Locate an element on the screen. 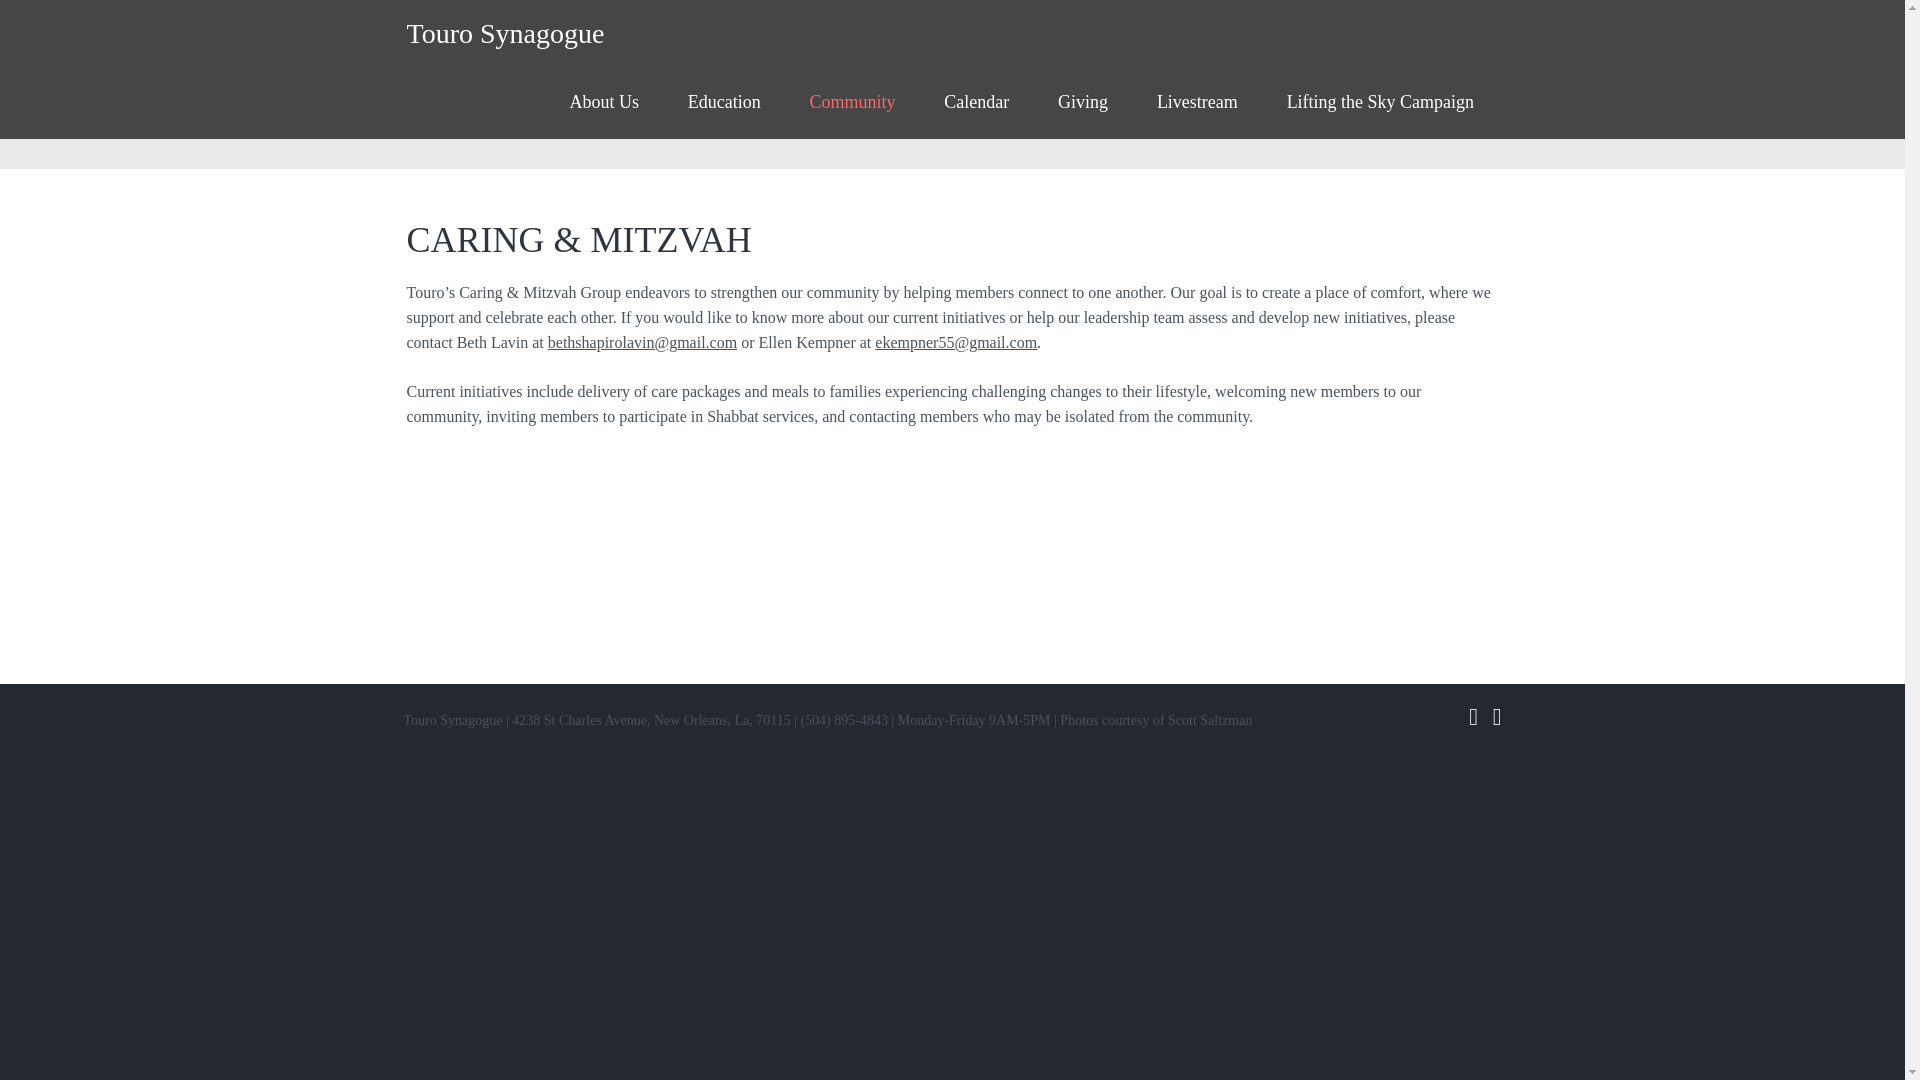 The width and height of the screenshot is (1920, 1080). Giving is located at coordinates (1082, 102).